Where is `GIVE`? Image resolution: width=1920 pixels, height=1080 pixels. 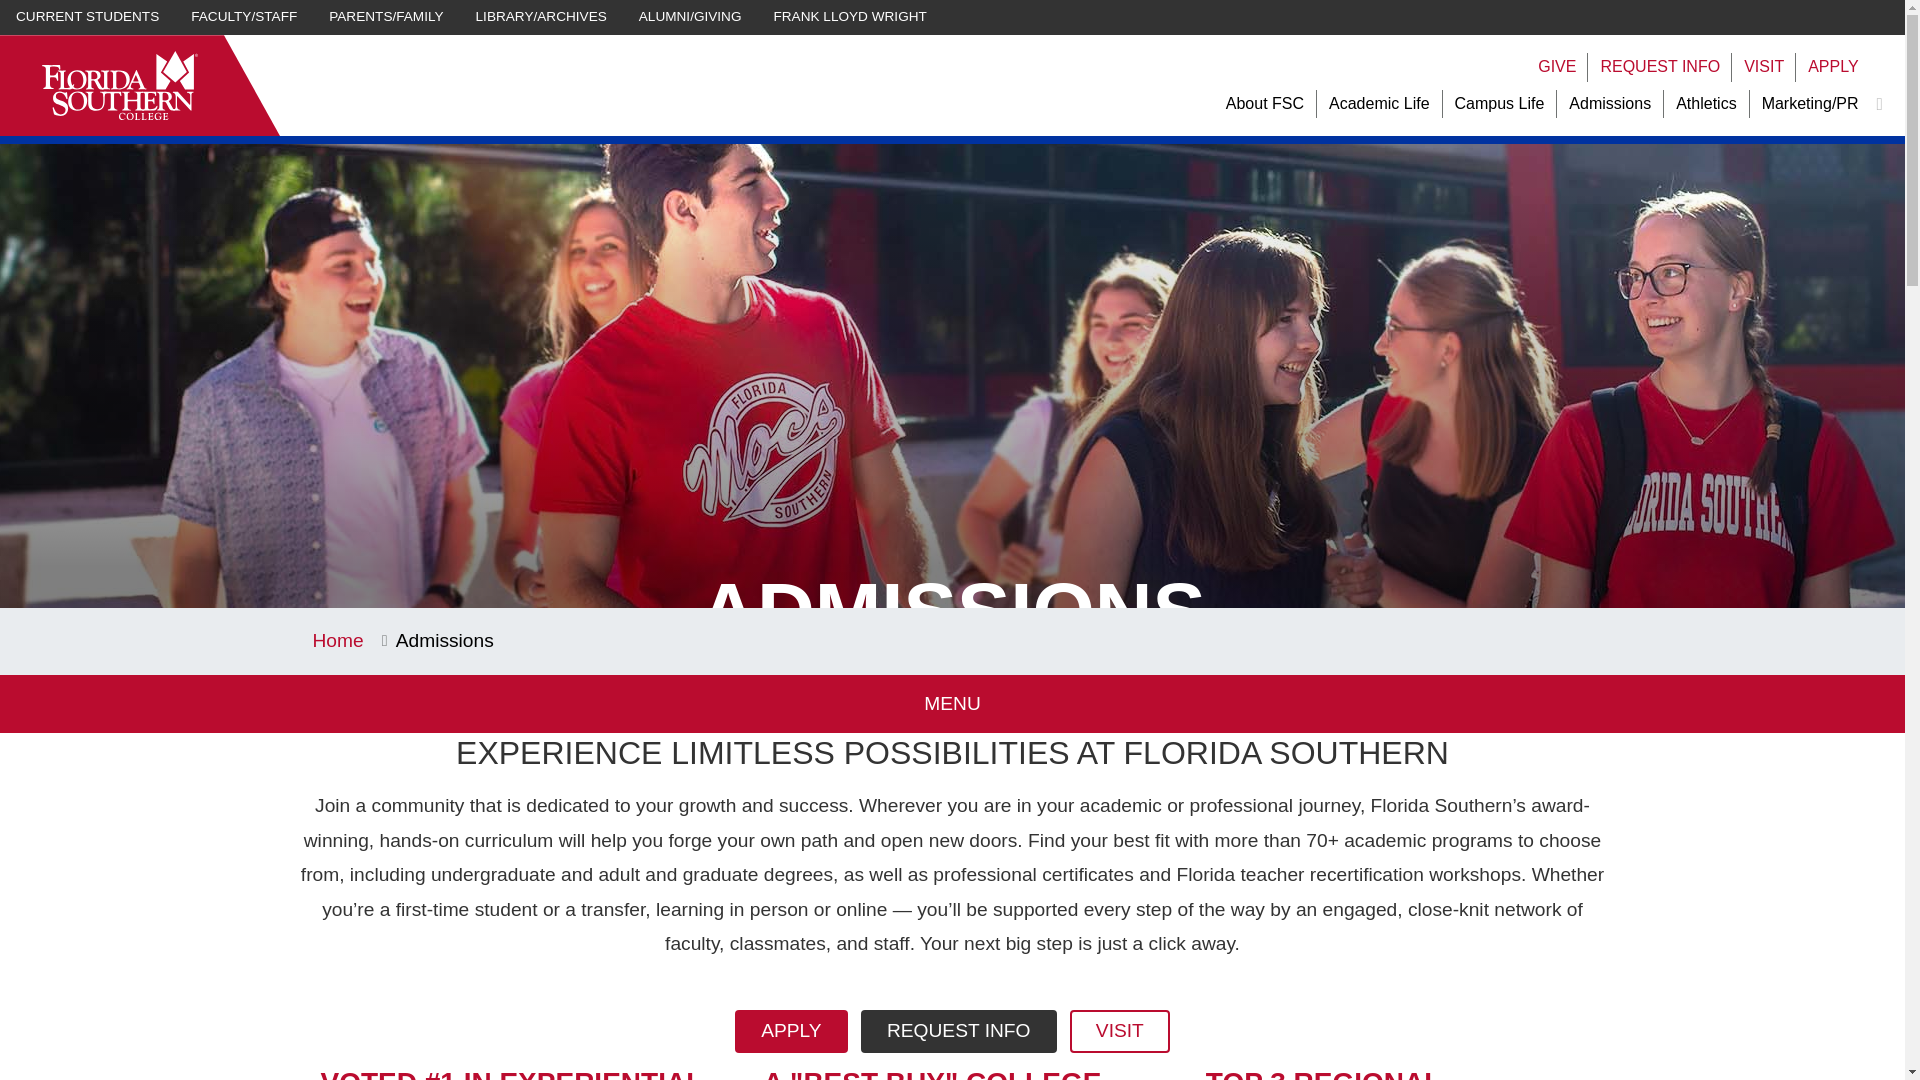 GIVE is located at coordinates (1556, 67).